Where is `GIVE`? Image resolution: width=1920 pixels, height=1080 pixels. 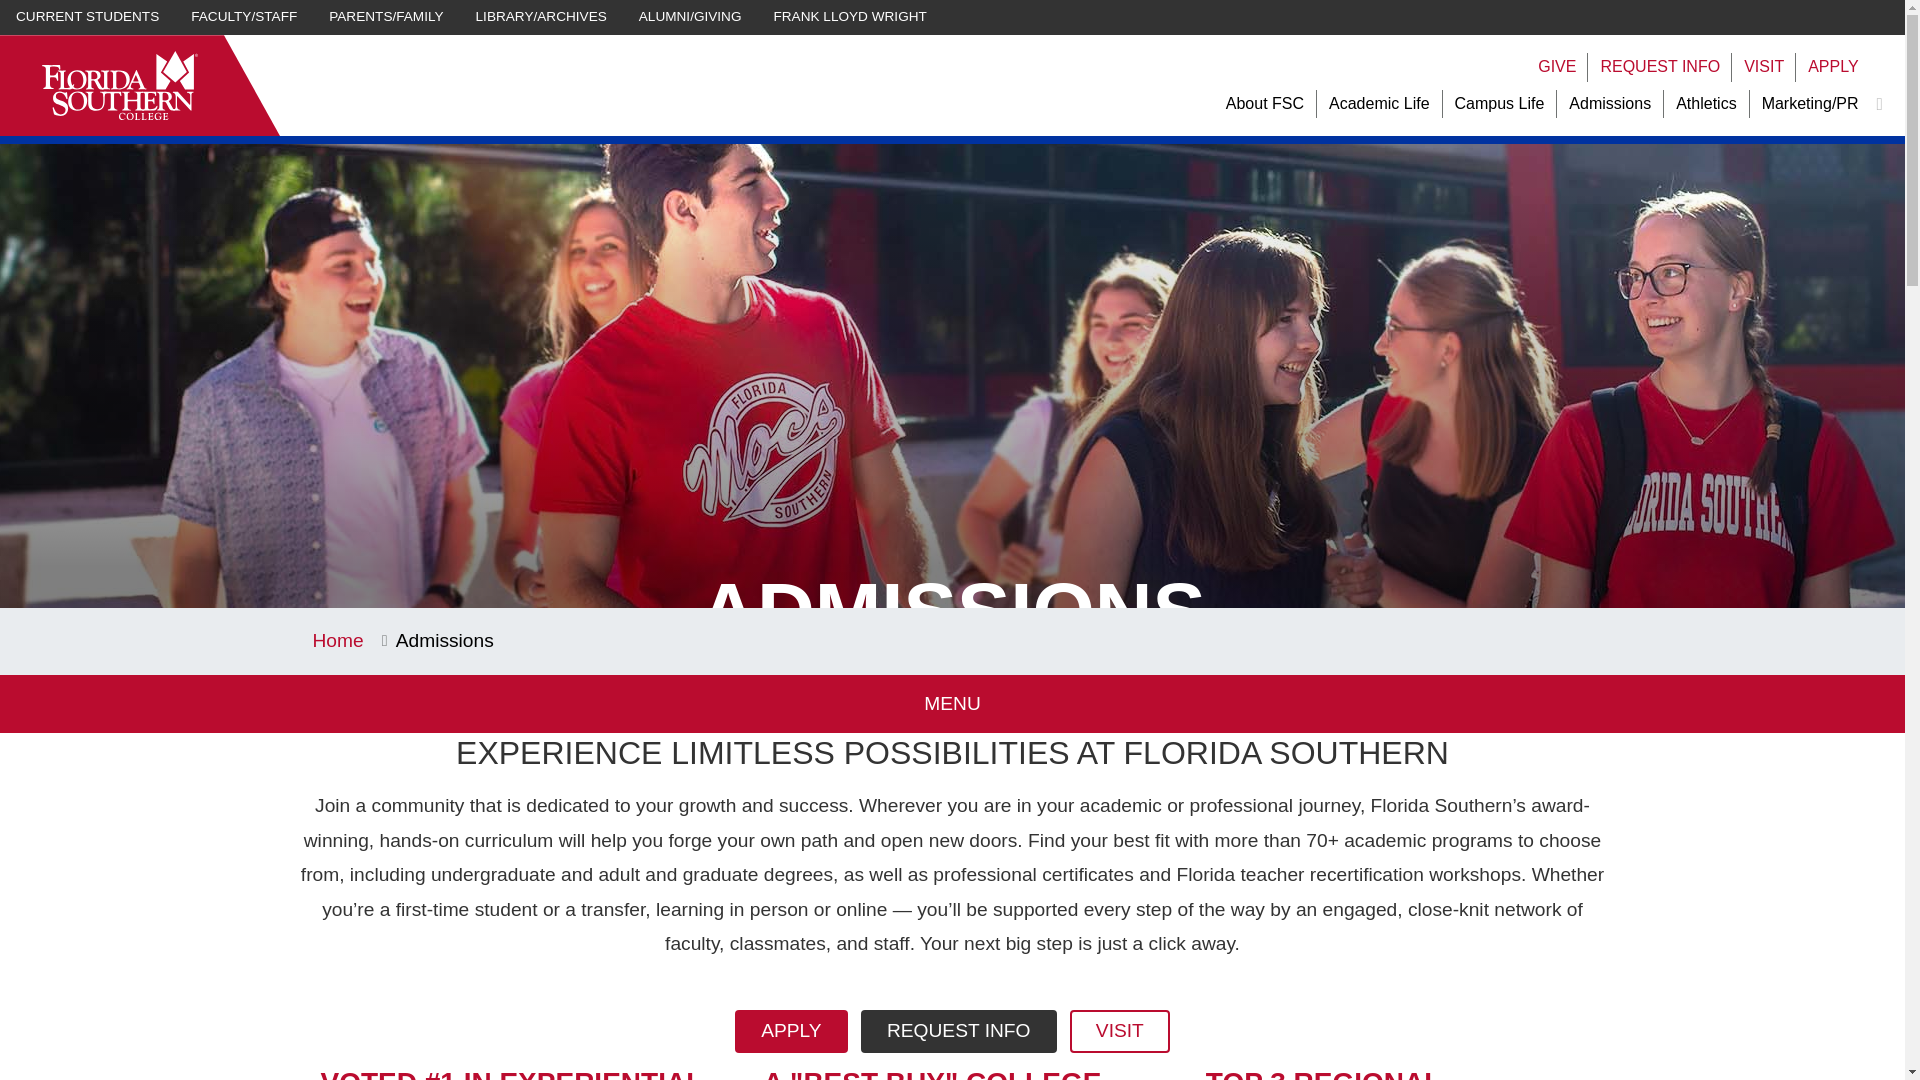 GIVE is located at coordinates (1556, 67).